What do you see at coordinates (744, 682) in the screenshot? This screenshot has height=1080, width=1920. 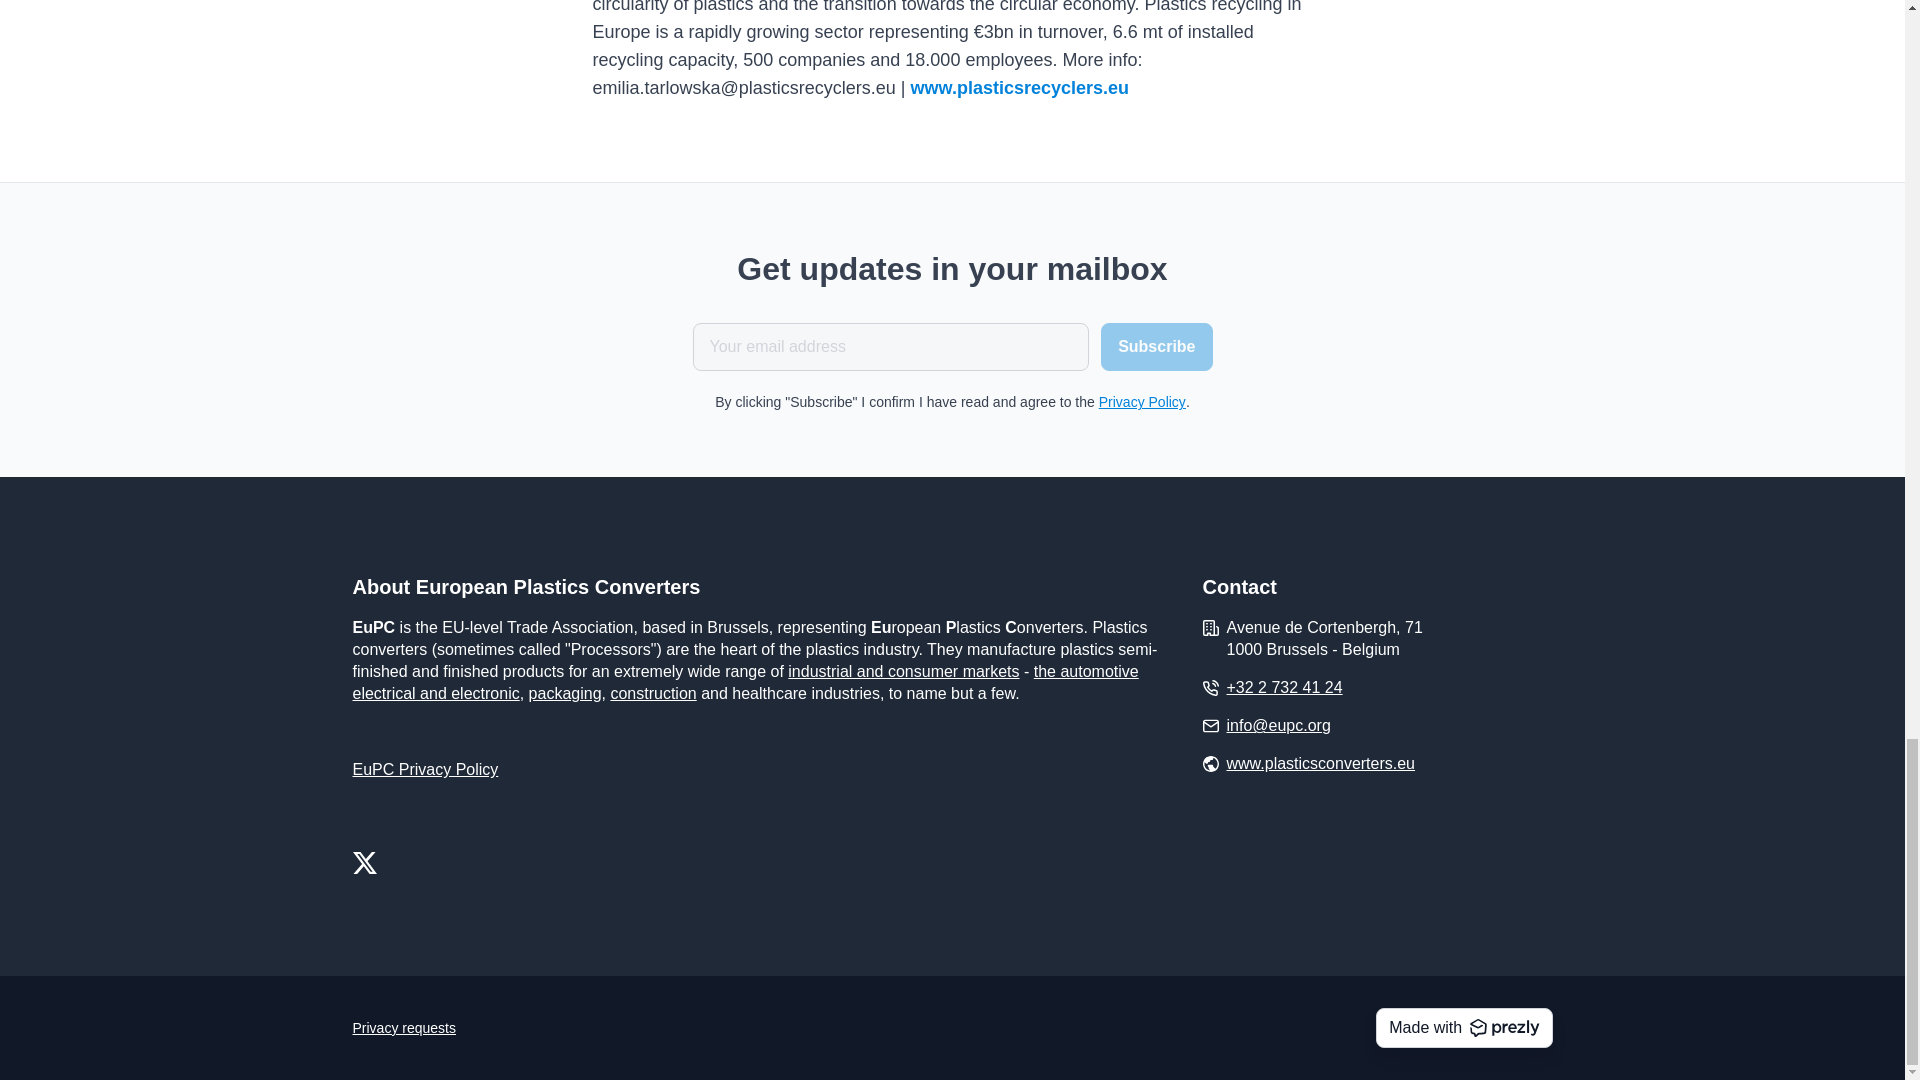 I see `the automotive electrical and electronic` at bounding box center [744, 682].